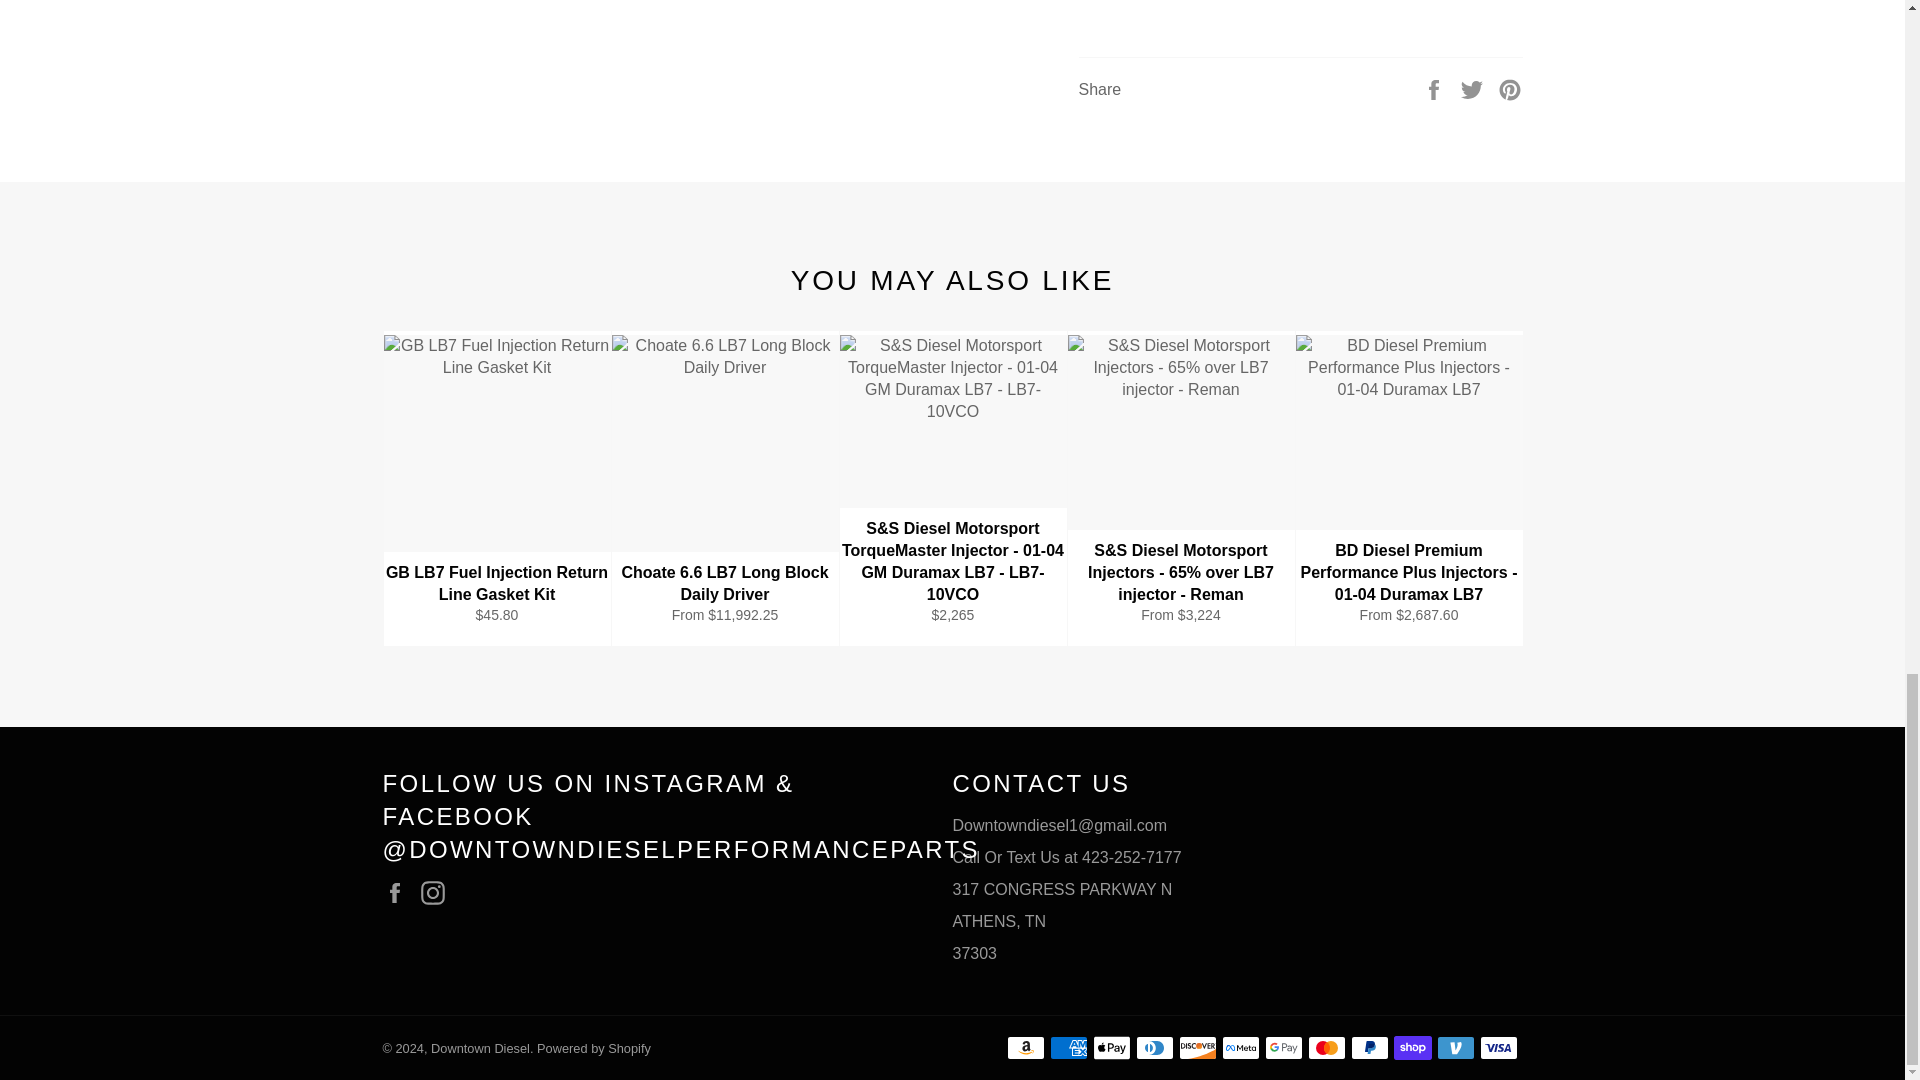 The height and width of the screenshot is (1080, 1920). Describe the element at coordinates (399, 893) in the screenshot. I see `Downtown Diesel on Facebook` at that location.